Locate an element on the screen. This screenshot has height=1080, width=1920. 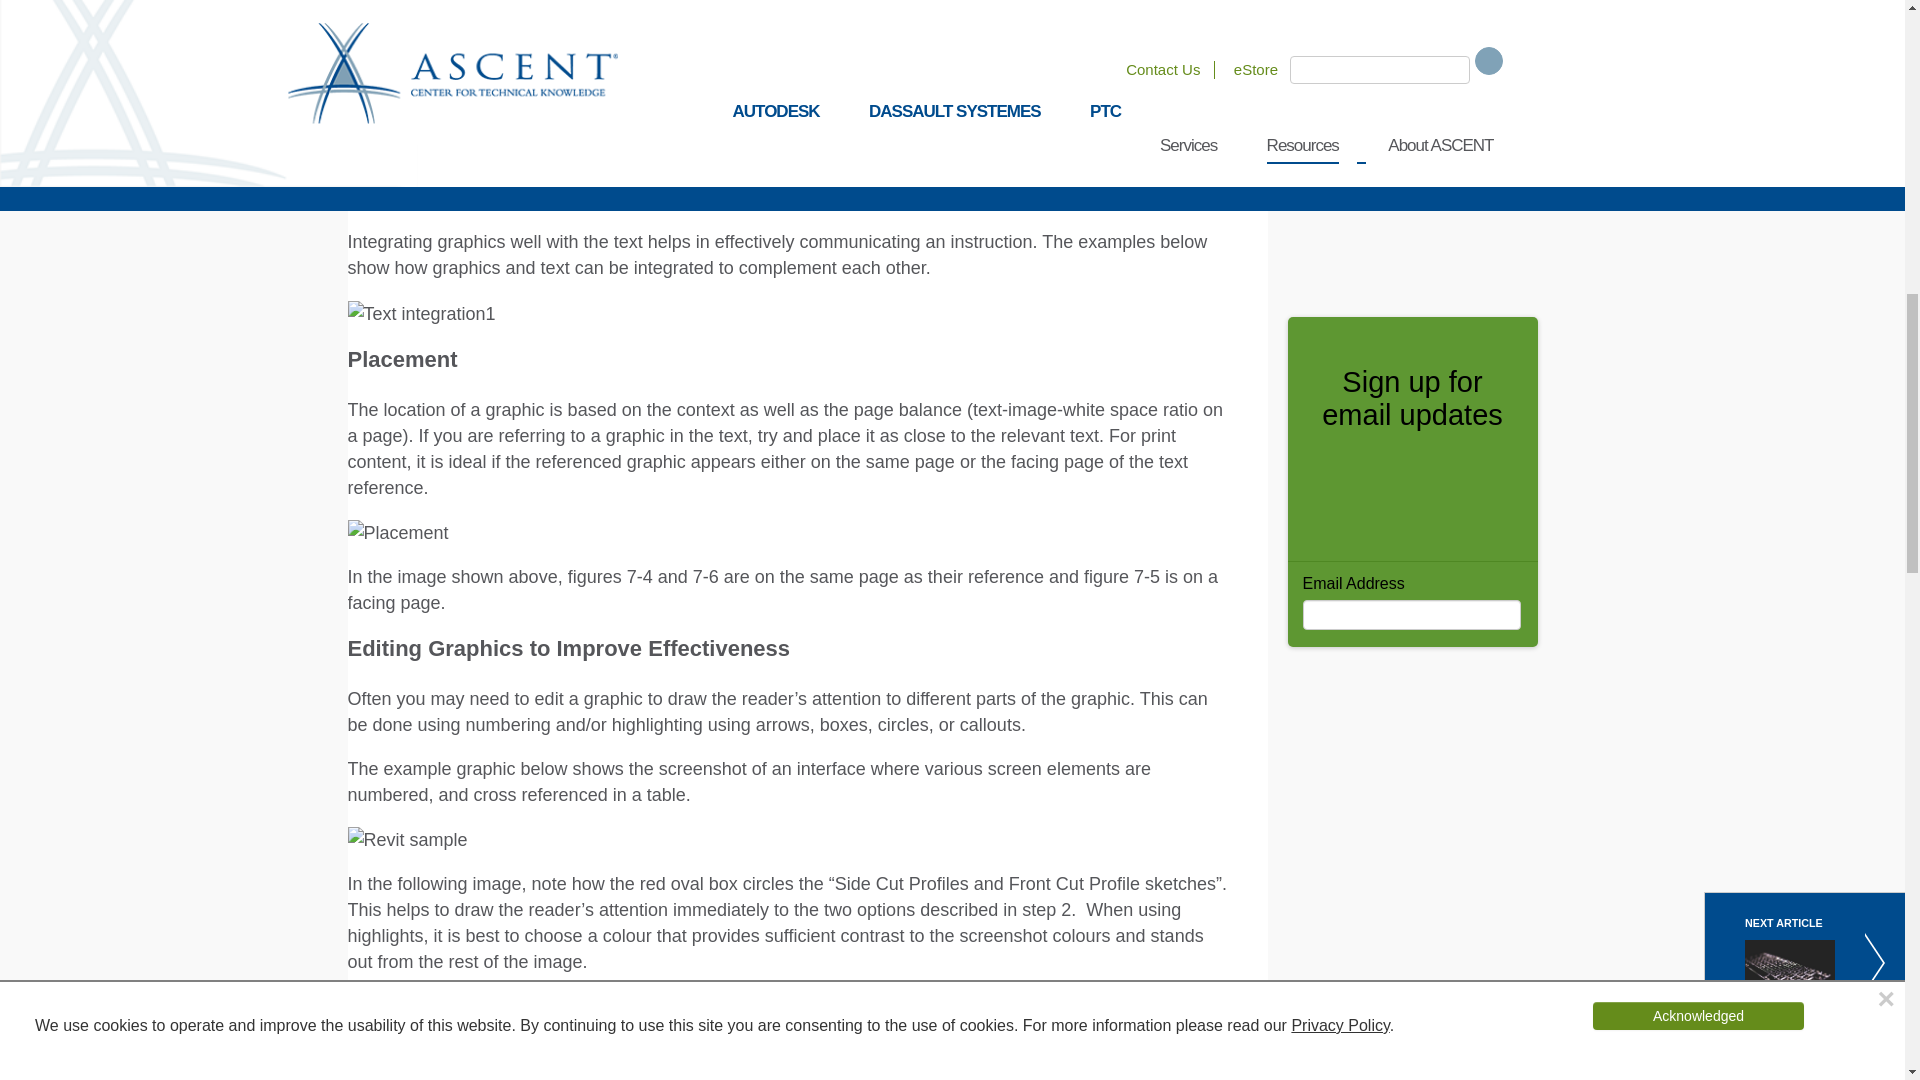
Text integration1 is located at coordinates (421, 313).